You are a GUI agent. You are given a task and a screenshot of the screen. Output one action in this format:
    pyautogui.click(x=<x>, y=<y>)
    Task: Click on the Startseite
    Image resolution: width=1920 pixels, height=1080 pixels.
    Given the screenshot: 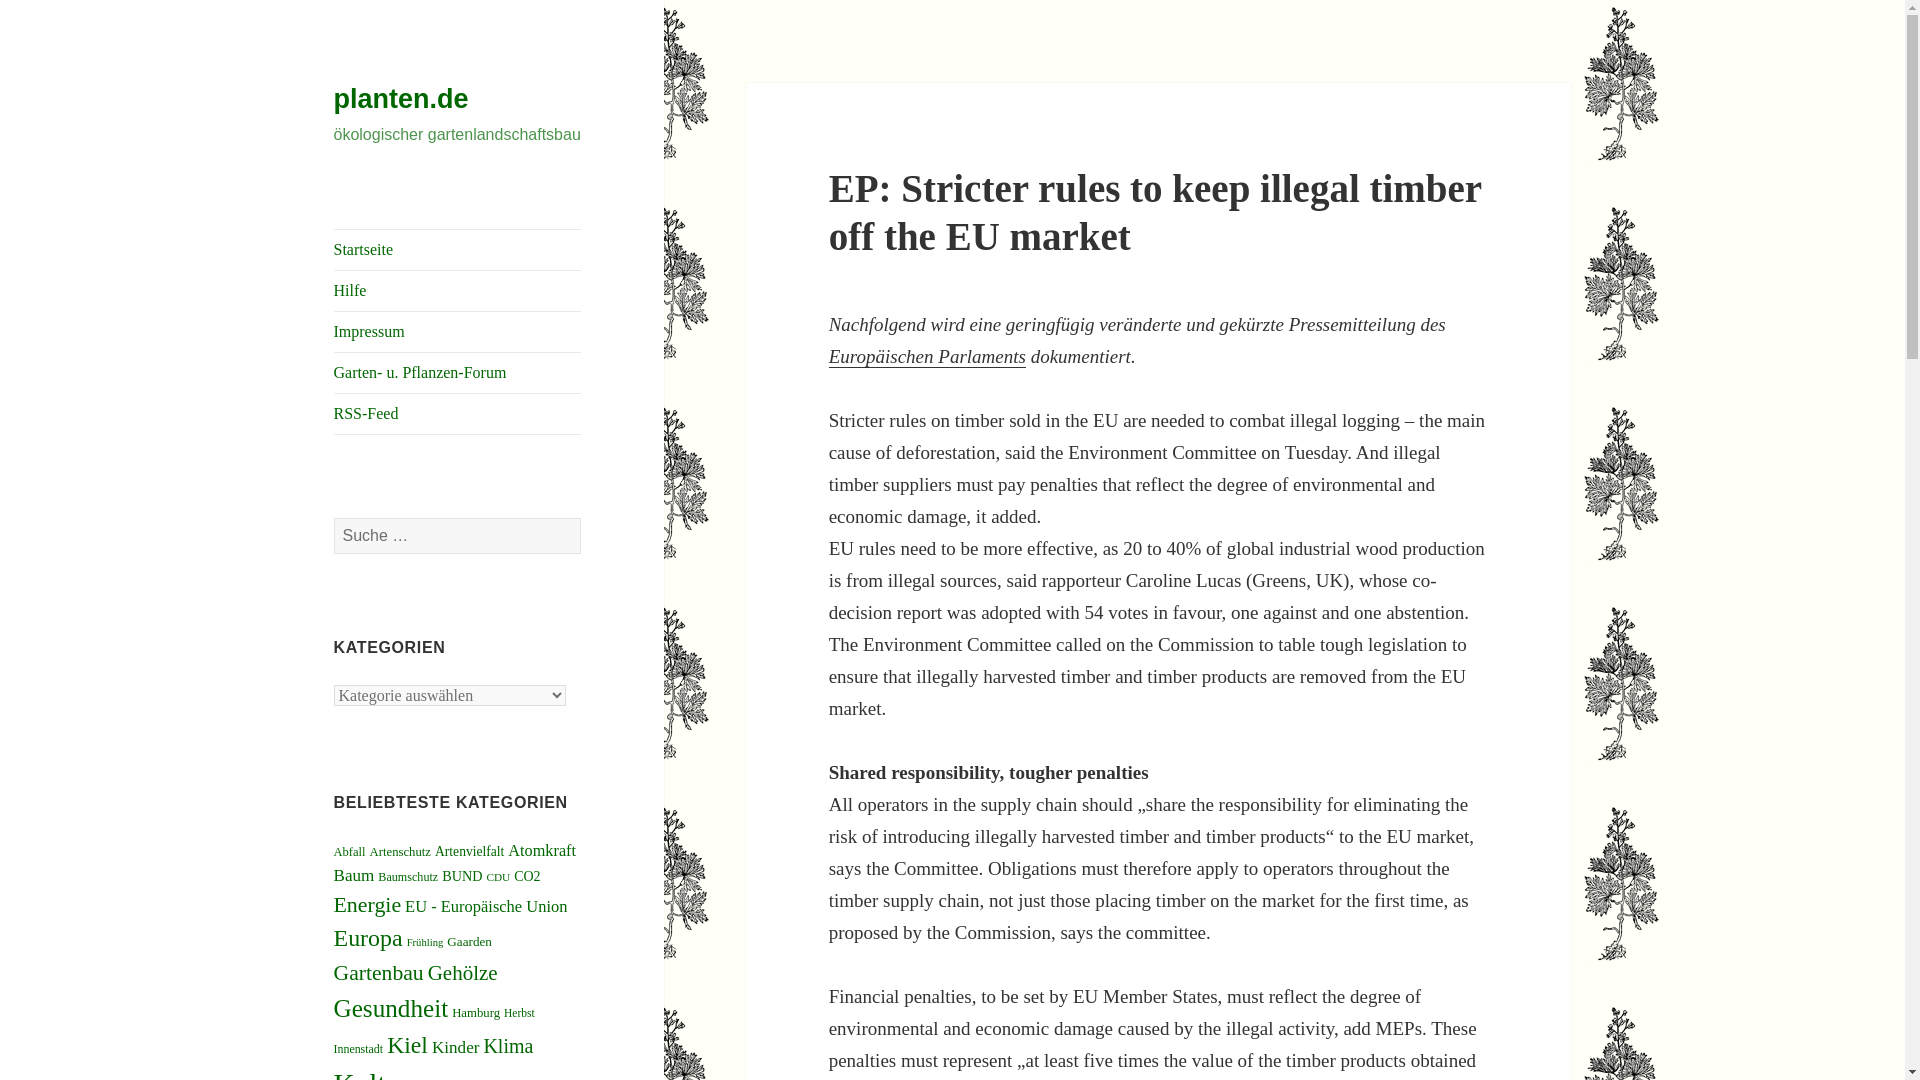 What is the action you would take?
    pyautogui.click(x=458, y=250)
    